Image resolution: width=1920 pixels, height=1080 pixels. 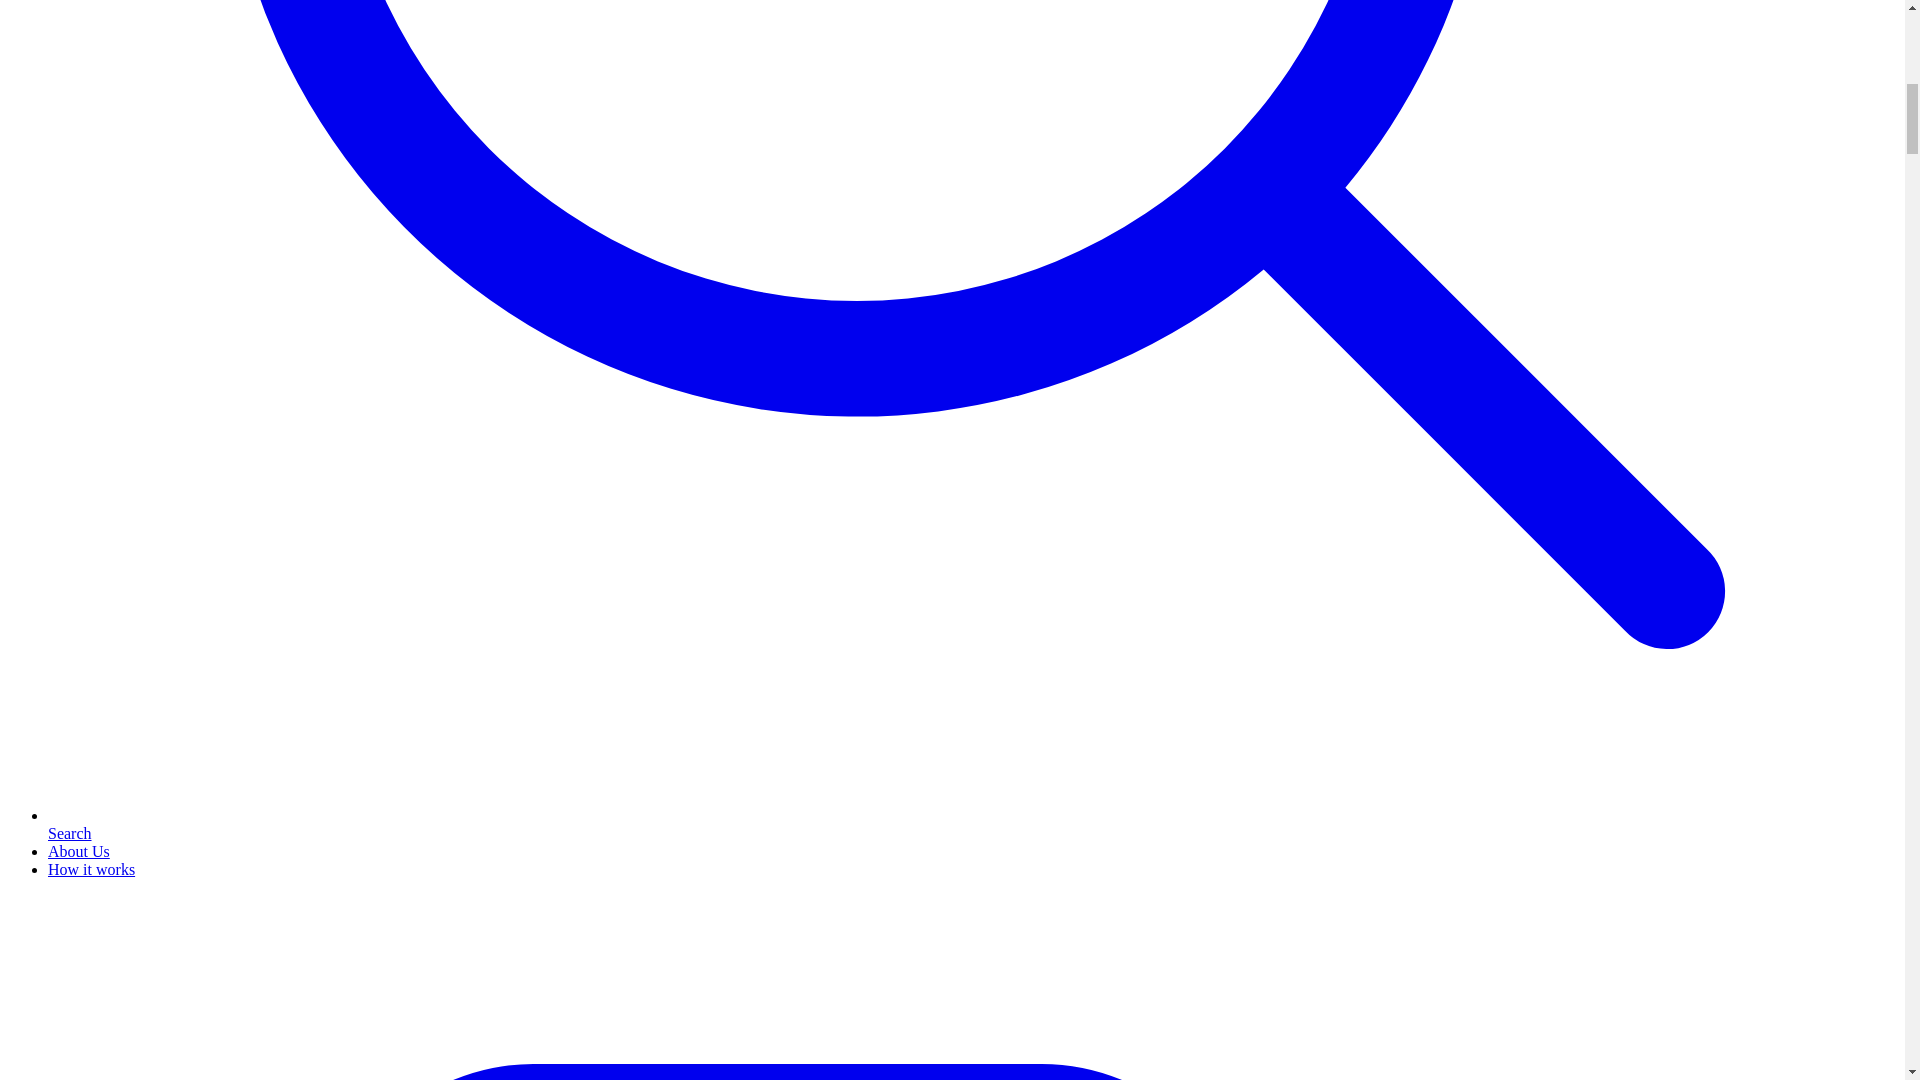 What do you see at coordinates (91, 869) in the screenshot?
I see `How it works` at bounding box center [91, 869].